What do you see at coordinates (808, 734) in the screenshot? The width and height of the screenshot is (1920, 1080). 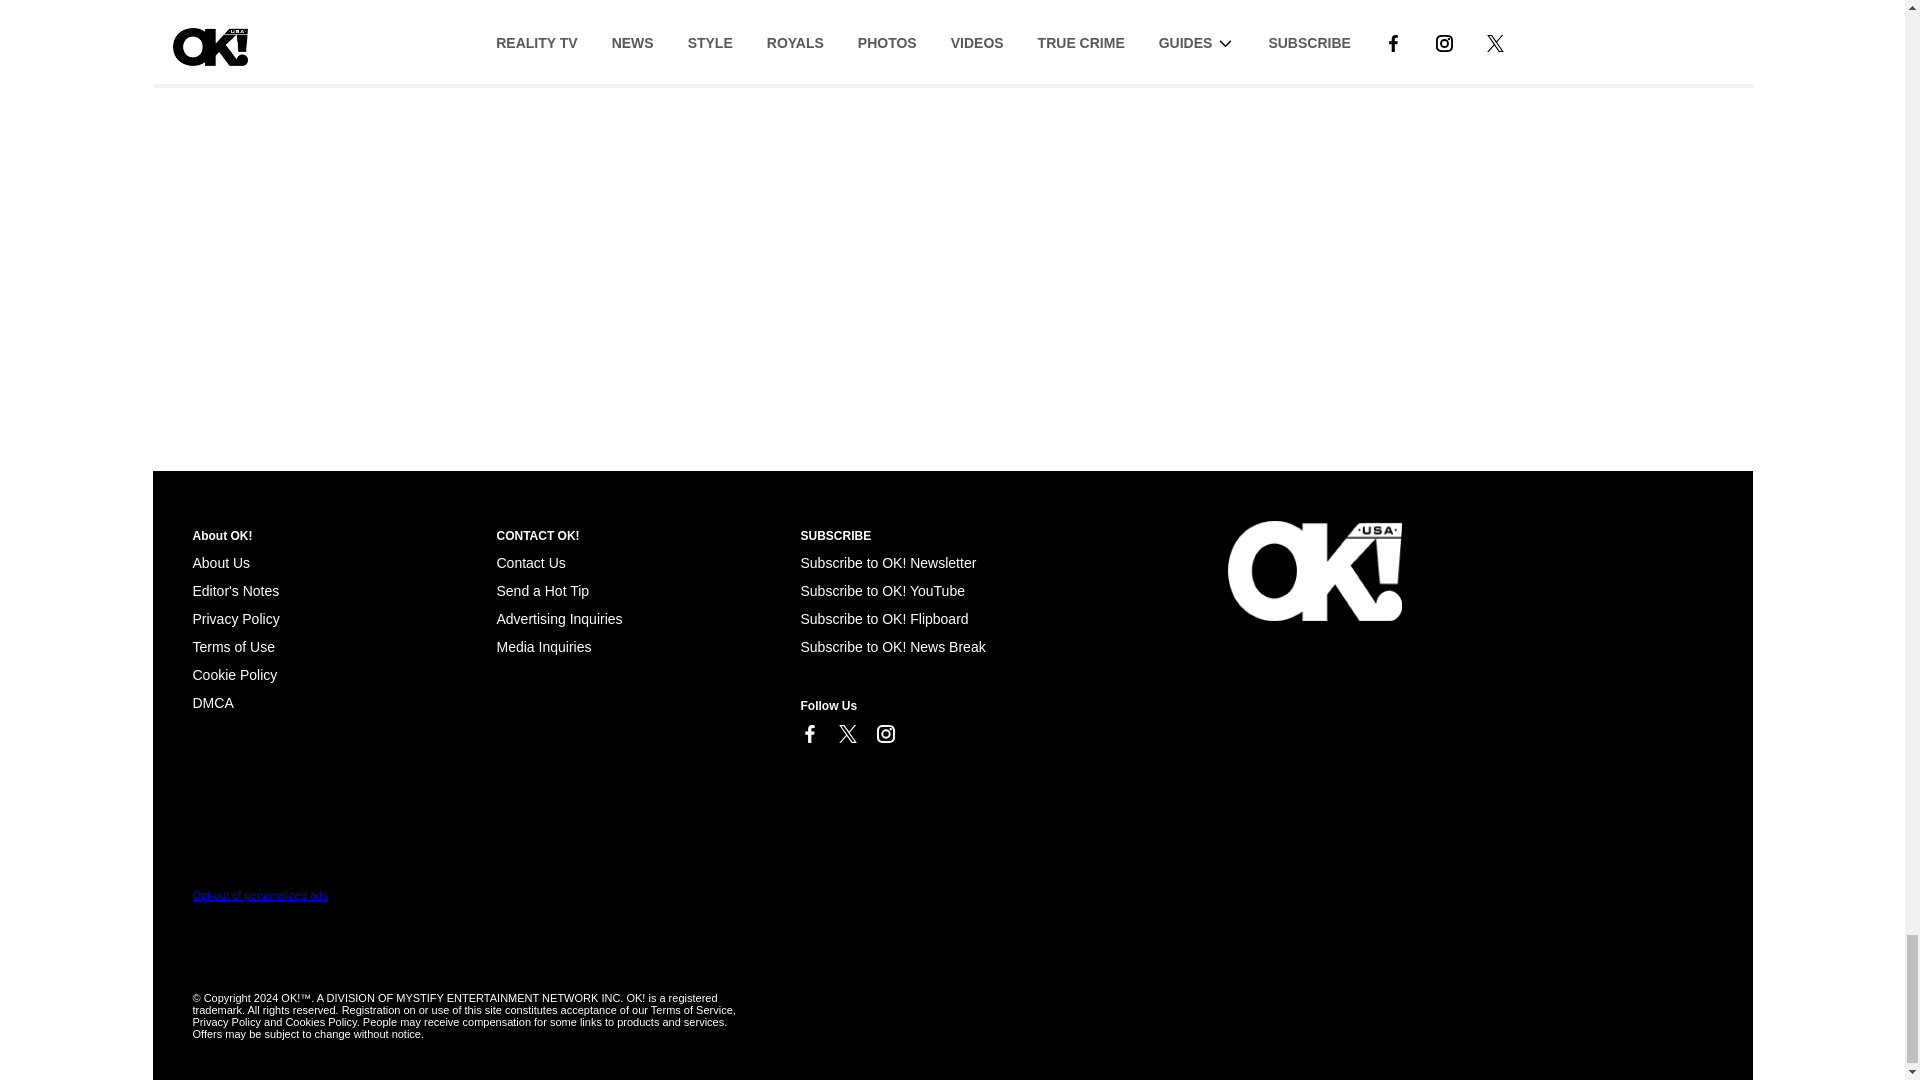 I see `Link to Facebook` at bounding box center [808, 734].